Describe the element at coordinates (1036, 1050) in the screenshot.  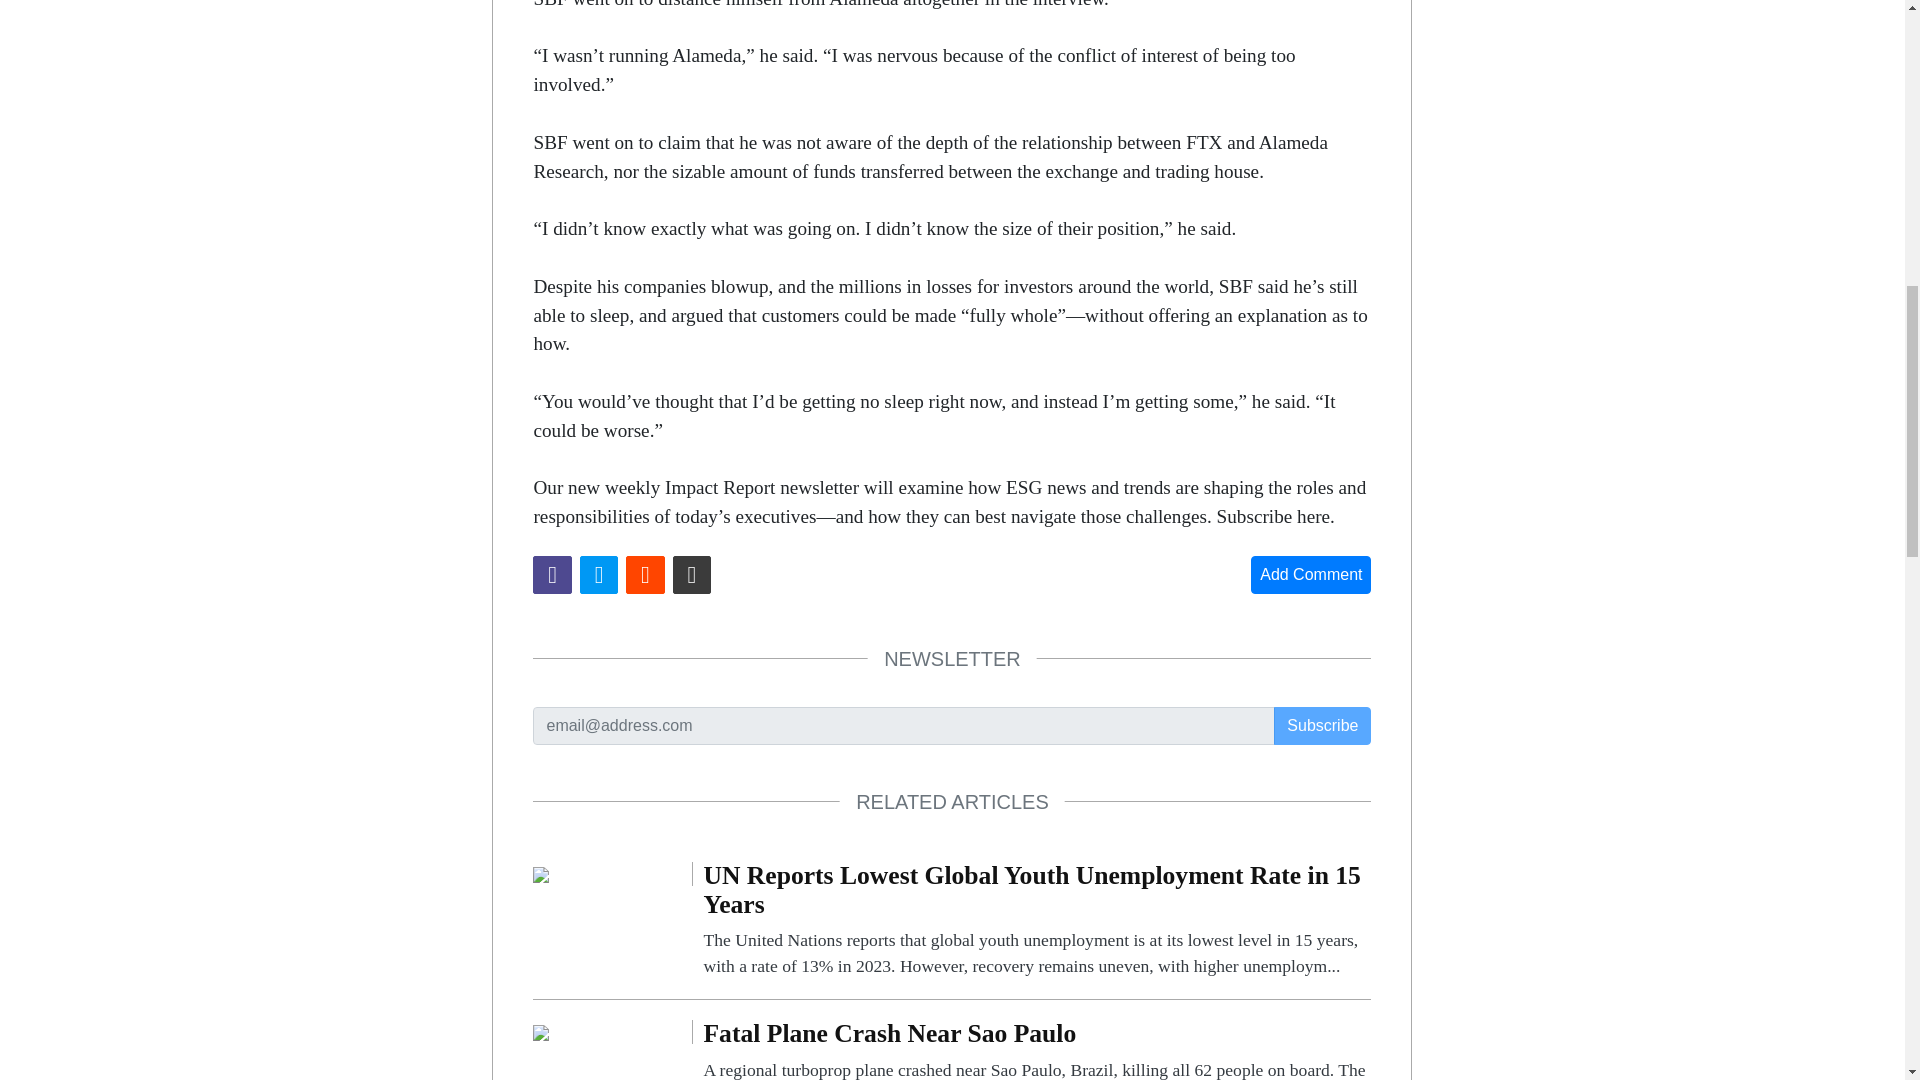
I see `Fatal Plane Crash Near Sao Paulo` at that location.